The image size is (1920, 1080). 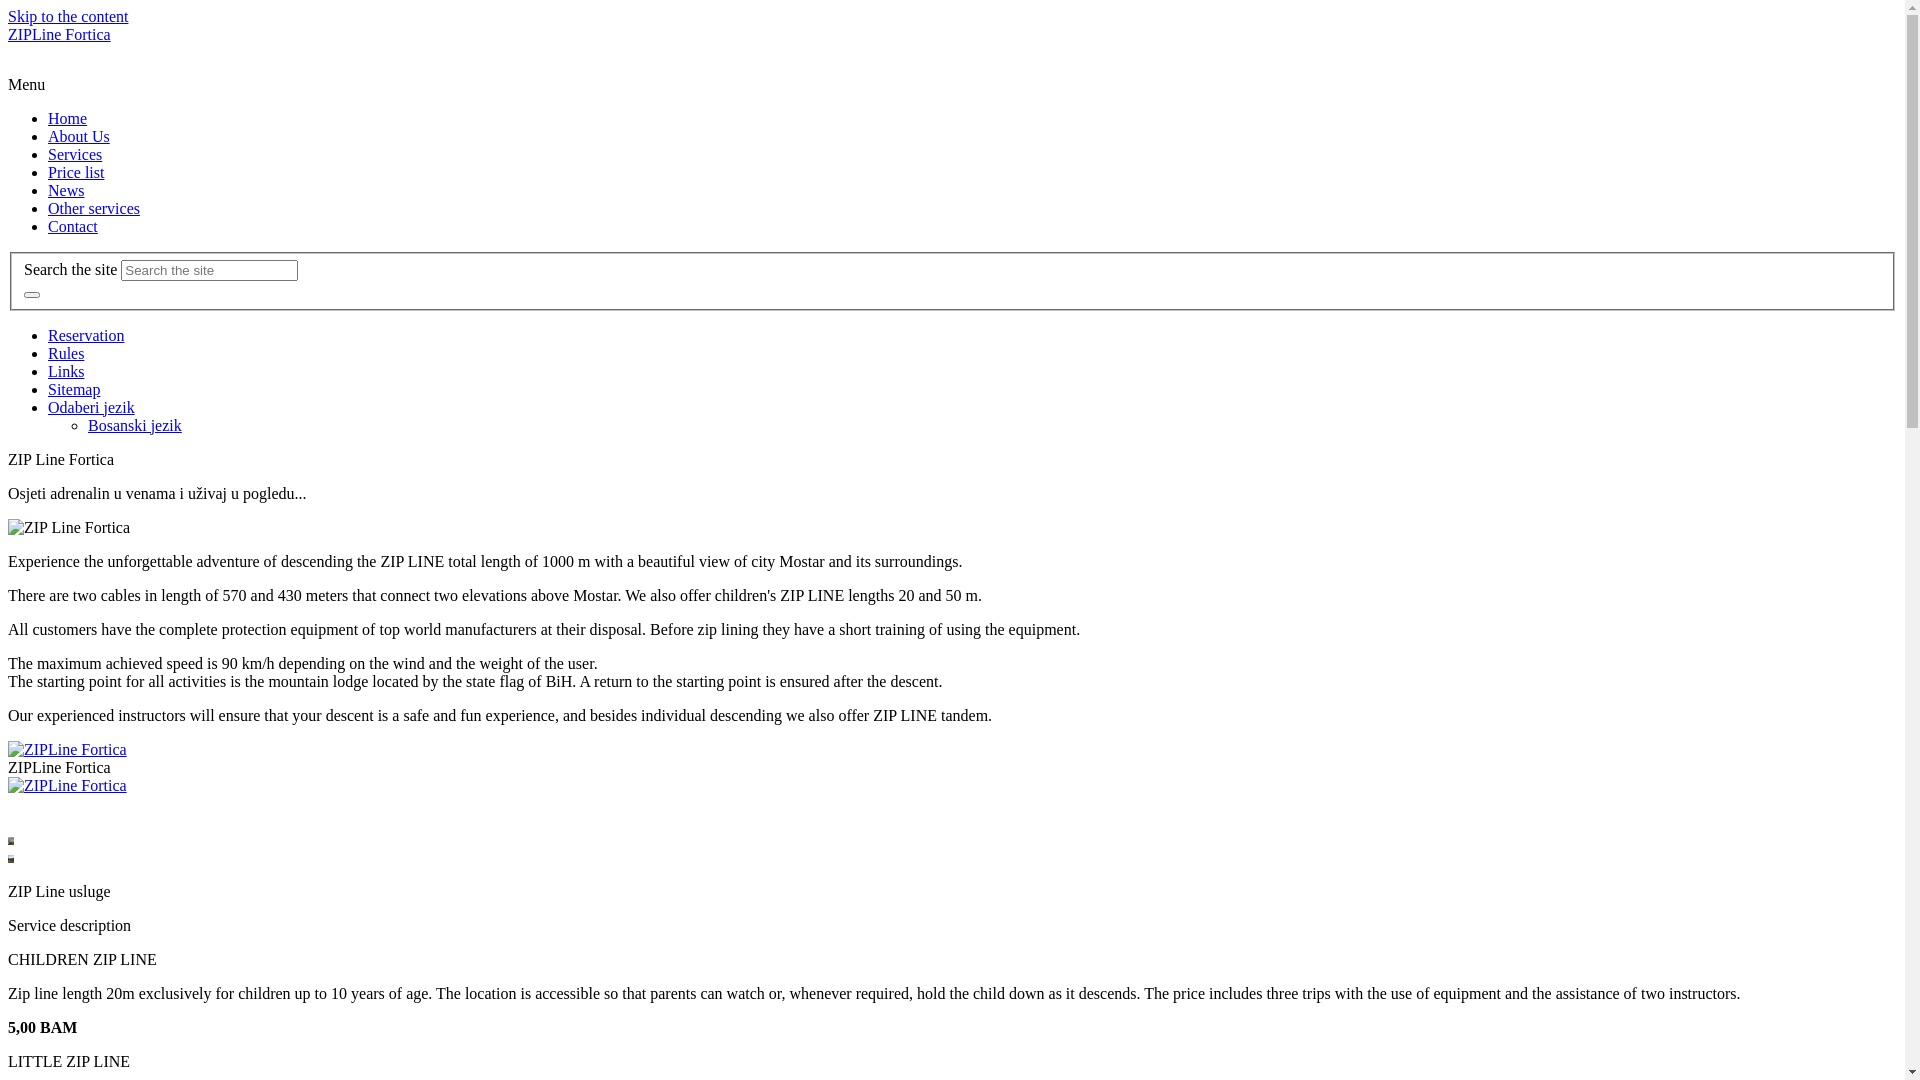 I want to click on Rules, so click(x=66, y=354).